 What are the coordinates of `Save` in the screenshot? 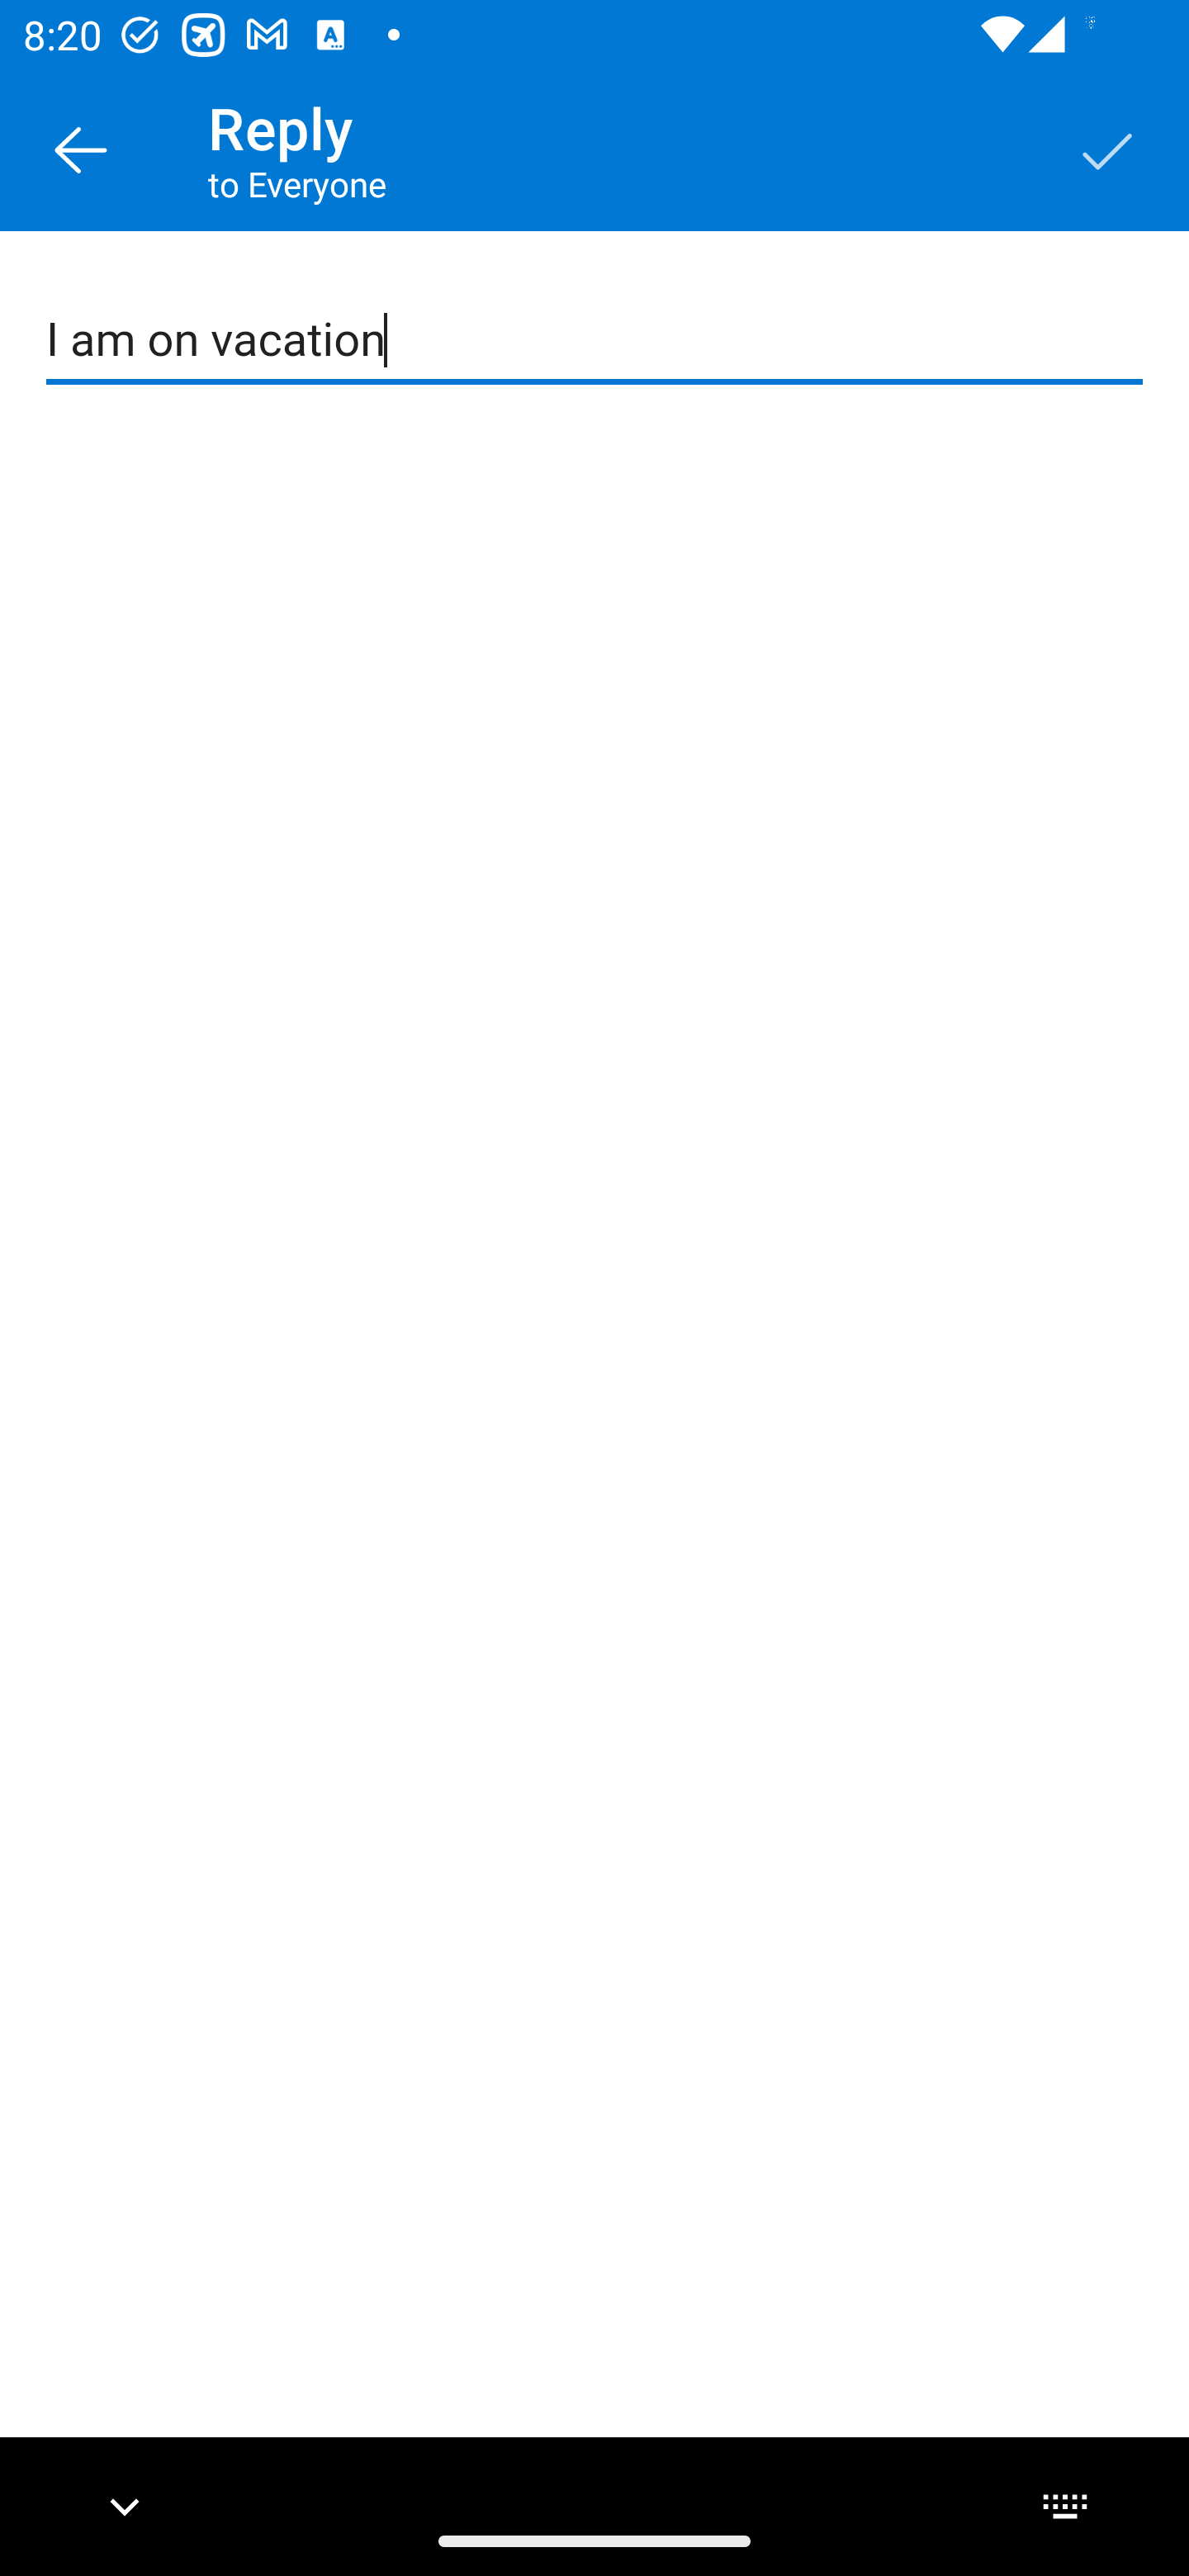 It's located at (1108, 149).